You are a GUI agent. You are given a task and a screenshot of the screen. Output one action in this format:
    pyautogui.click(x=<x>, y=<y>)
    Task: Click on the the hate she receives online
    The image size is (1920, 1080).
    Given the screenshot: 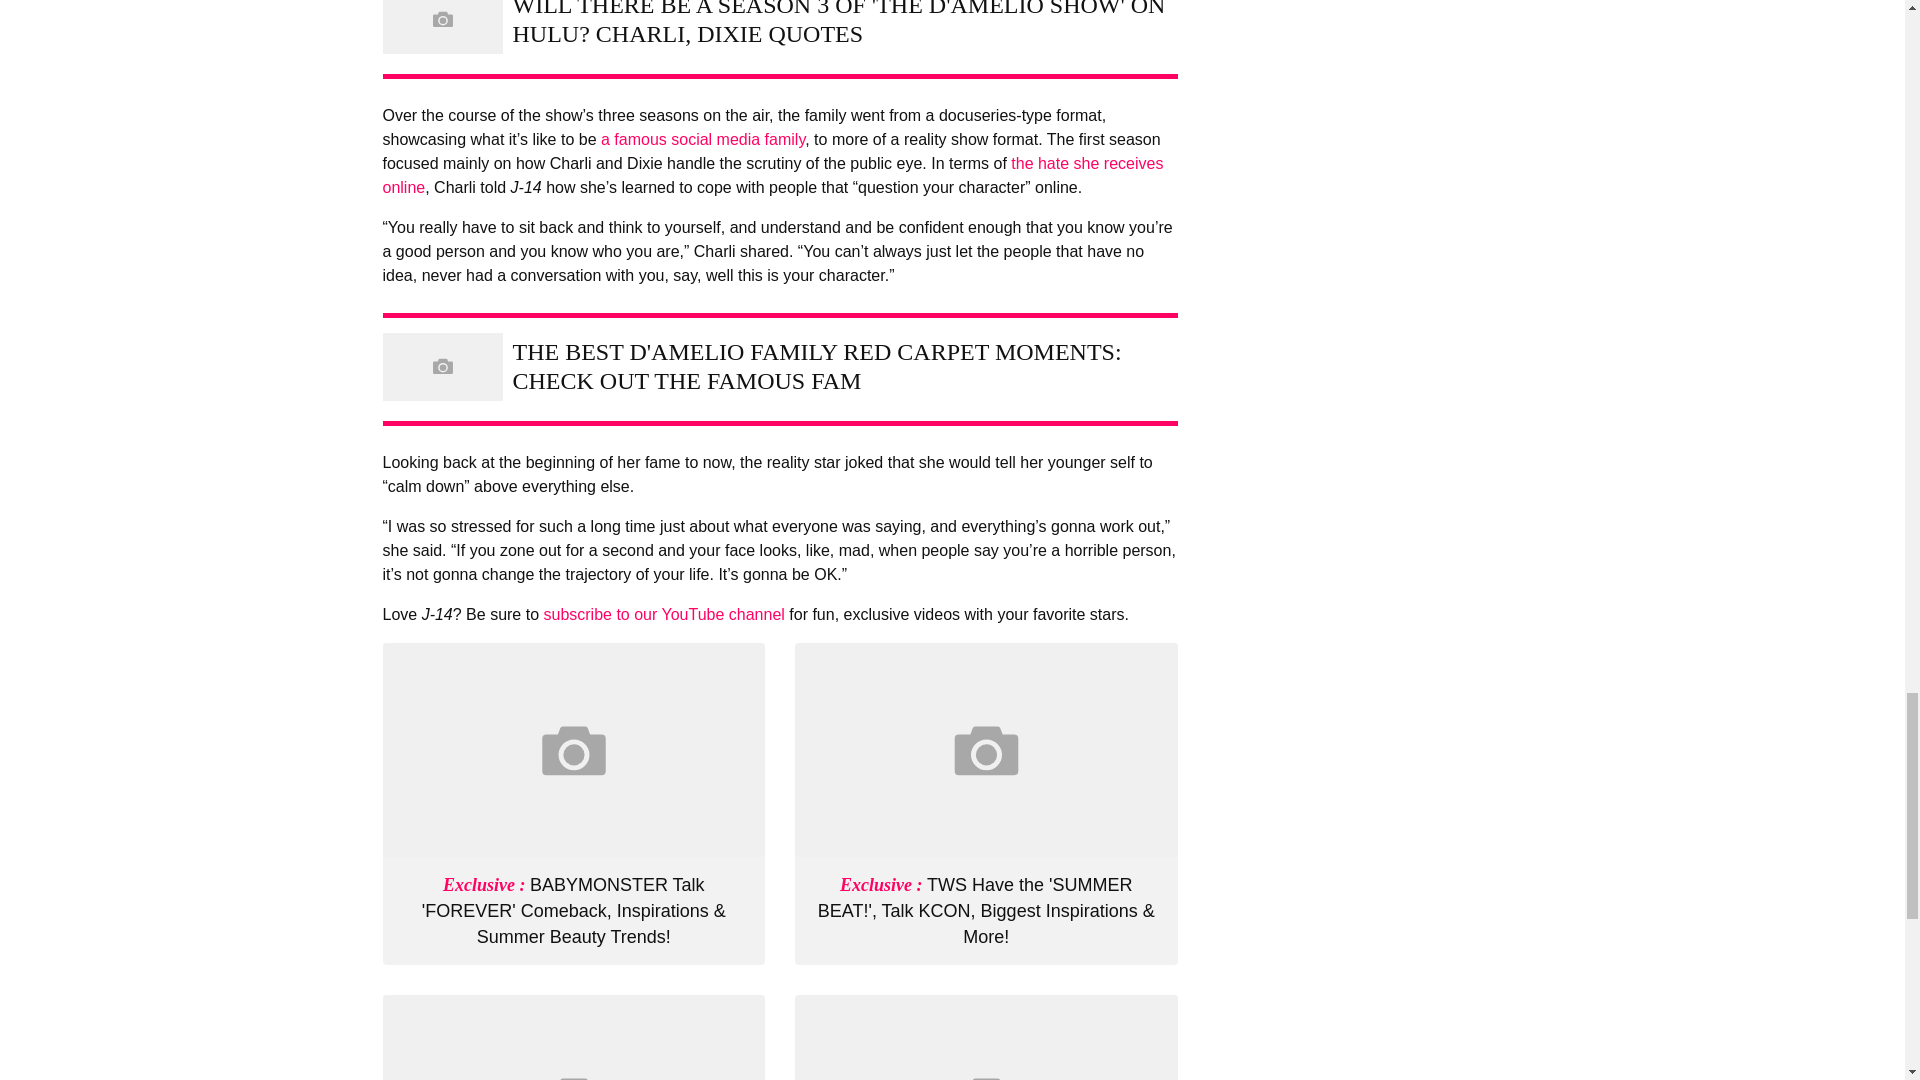 What is the action you would take?
    pyautogui.click(x=772, y=174)
    